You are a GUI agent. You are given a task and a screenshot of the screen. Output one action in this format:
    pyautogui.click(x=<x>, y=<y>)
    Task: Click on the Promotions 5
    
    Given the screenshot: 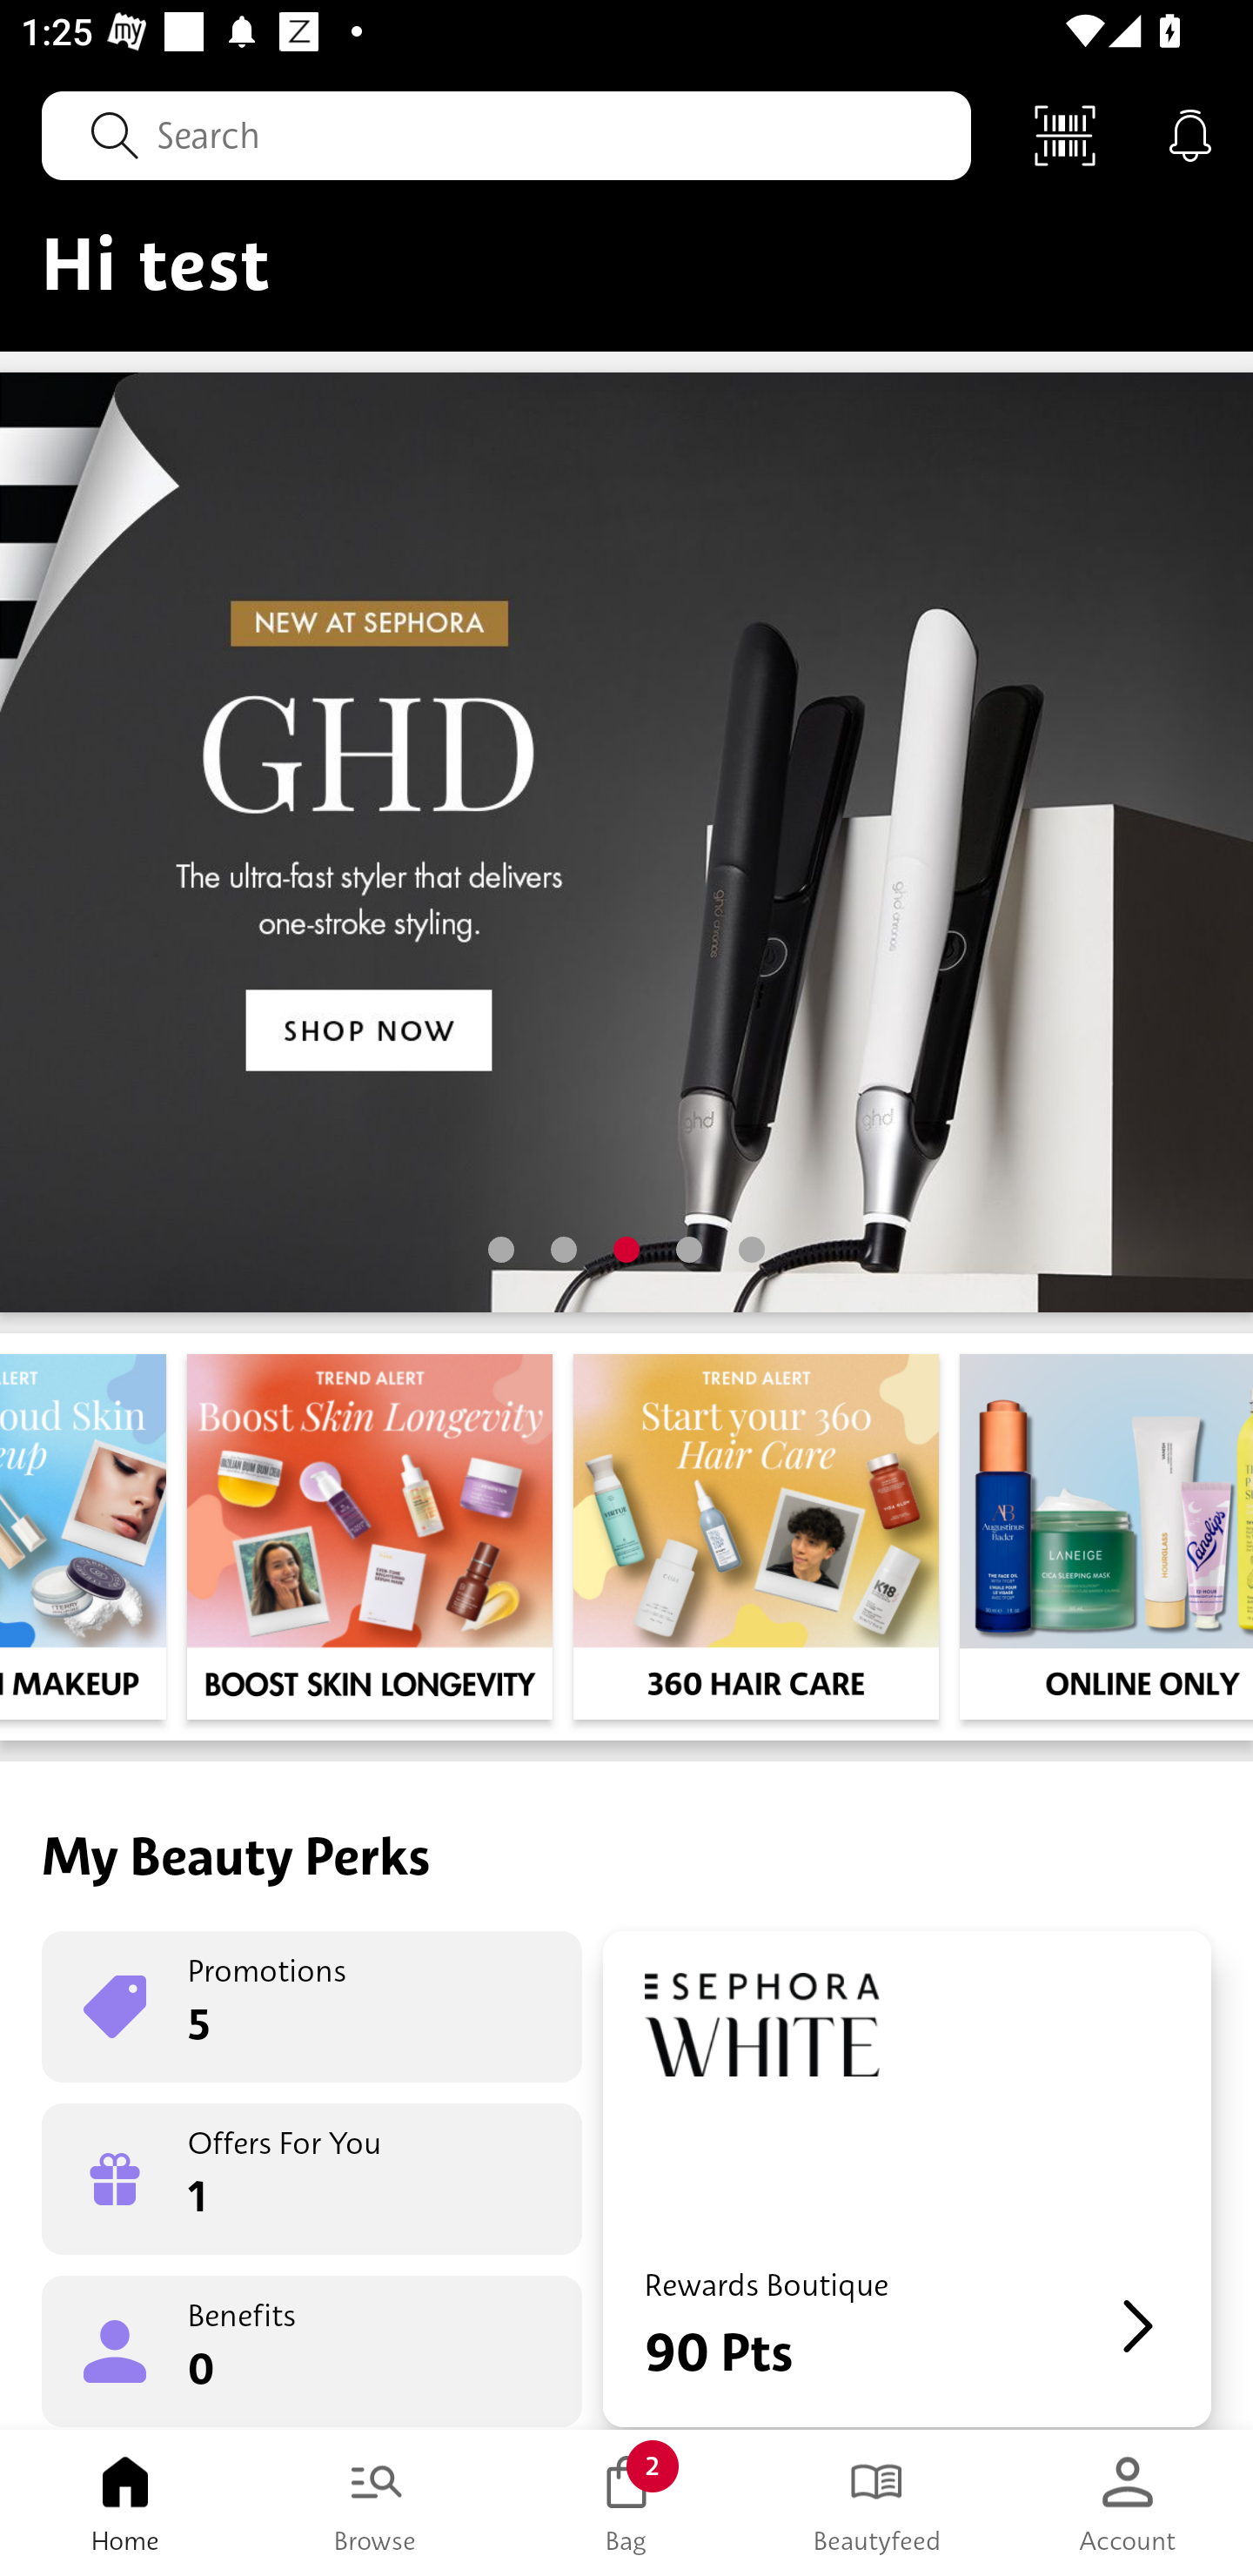 What is the action you would take?
    pyautogui.click(x=312, y=2007)
    